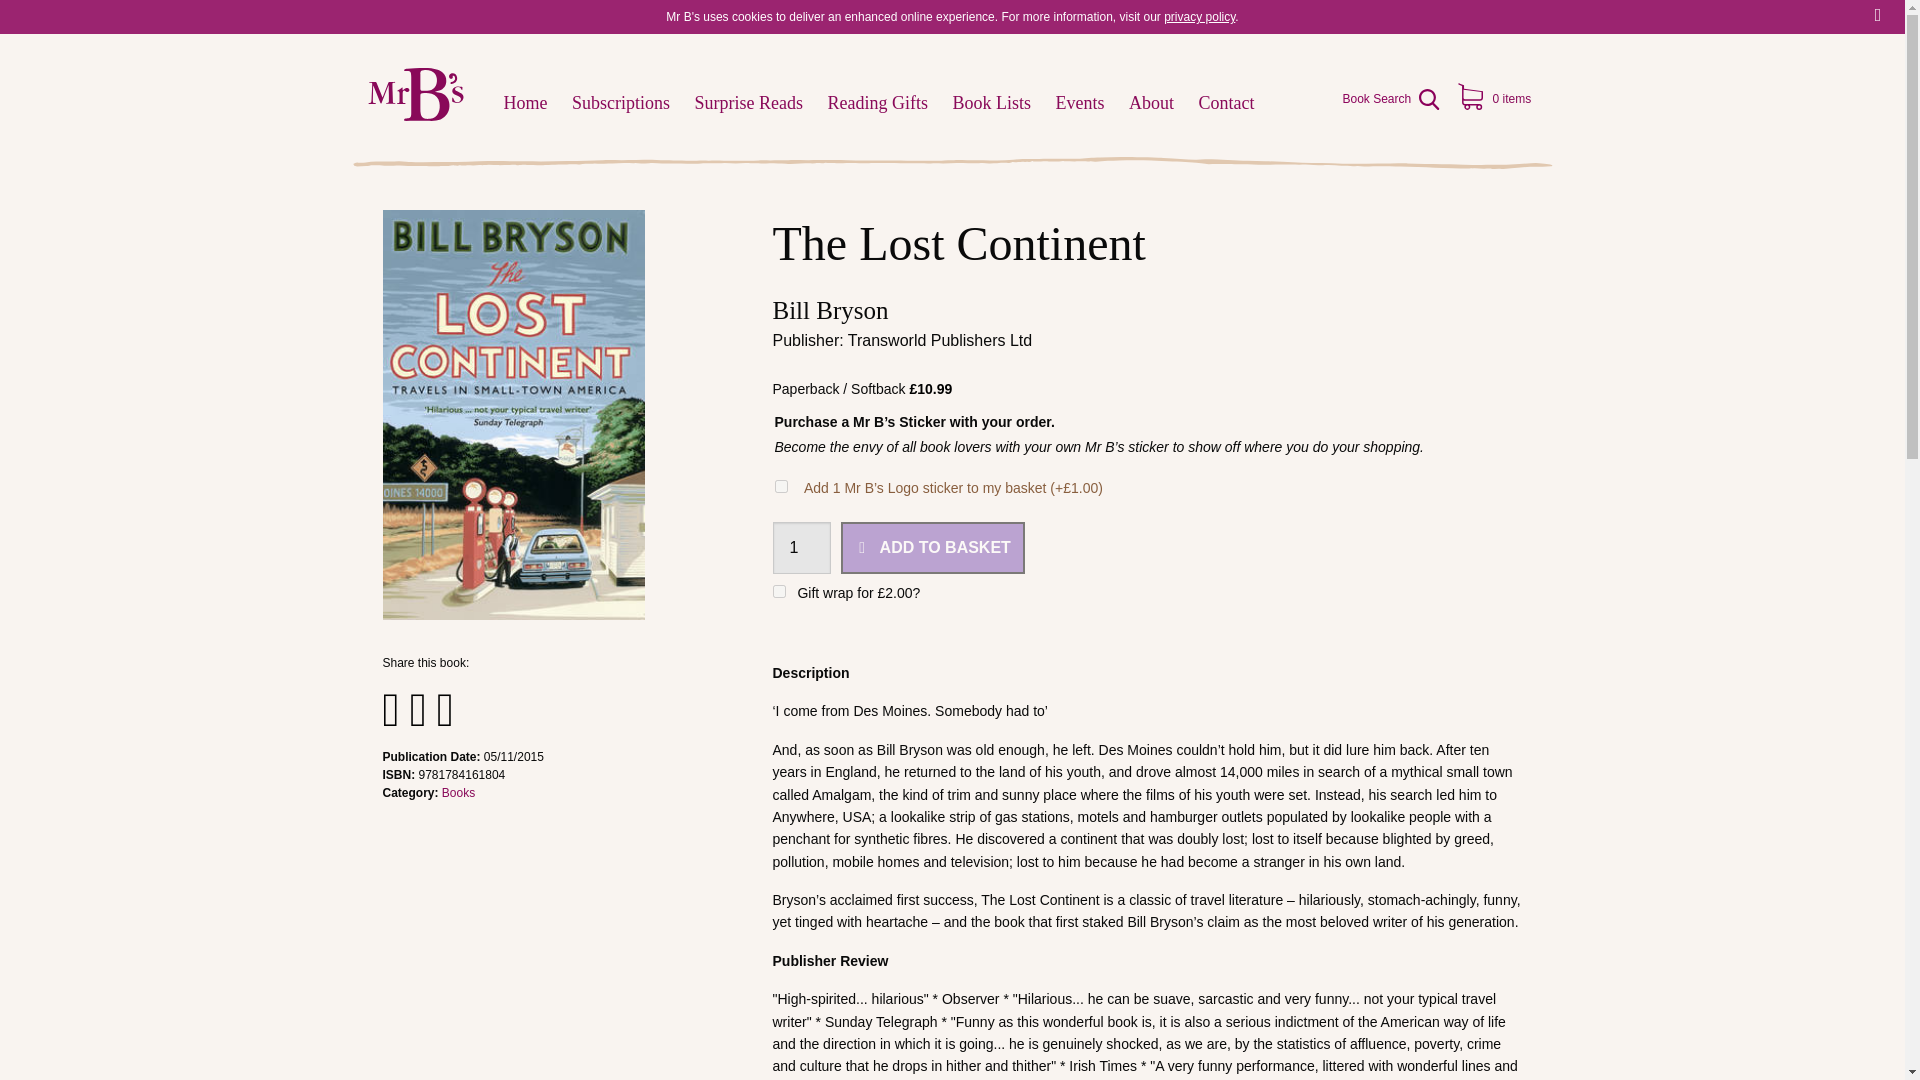  I want to click on Events, so click(1080, 103).